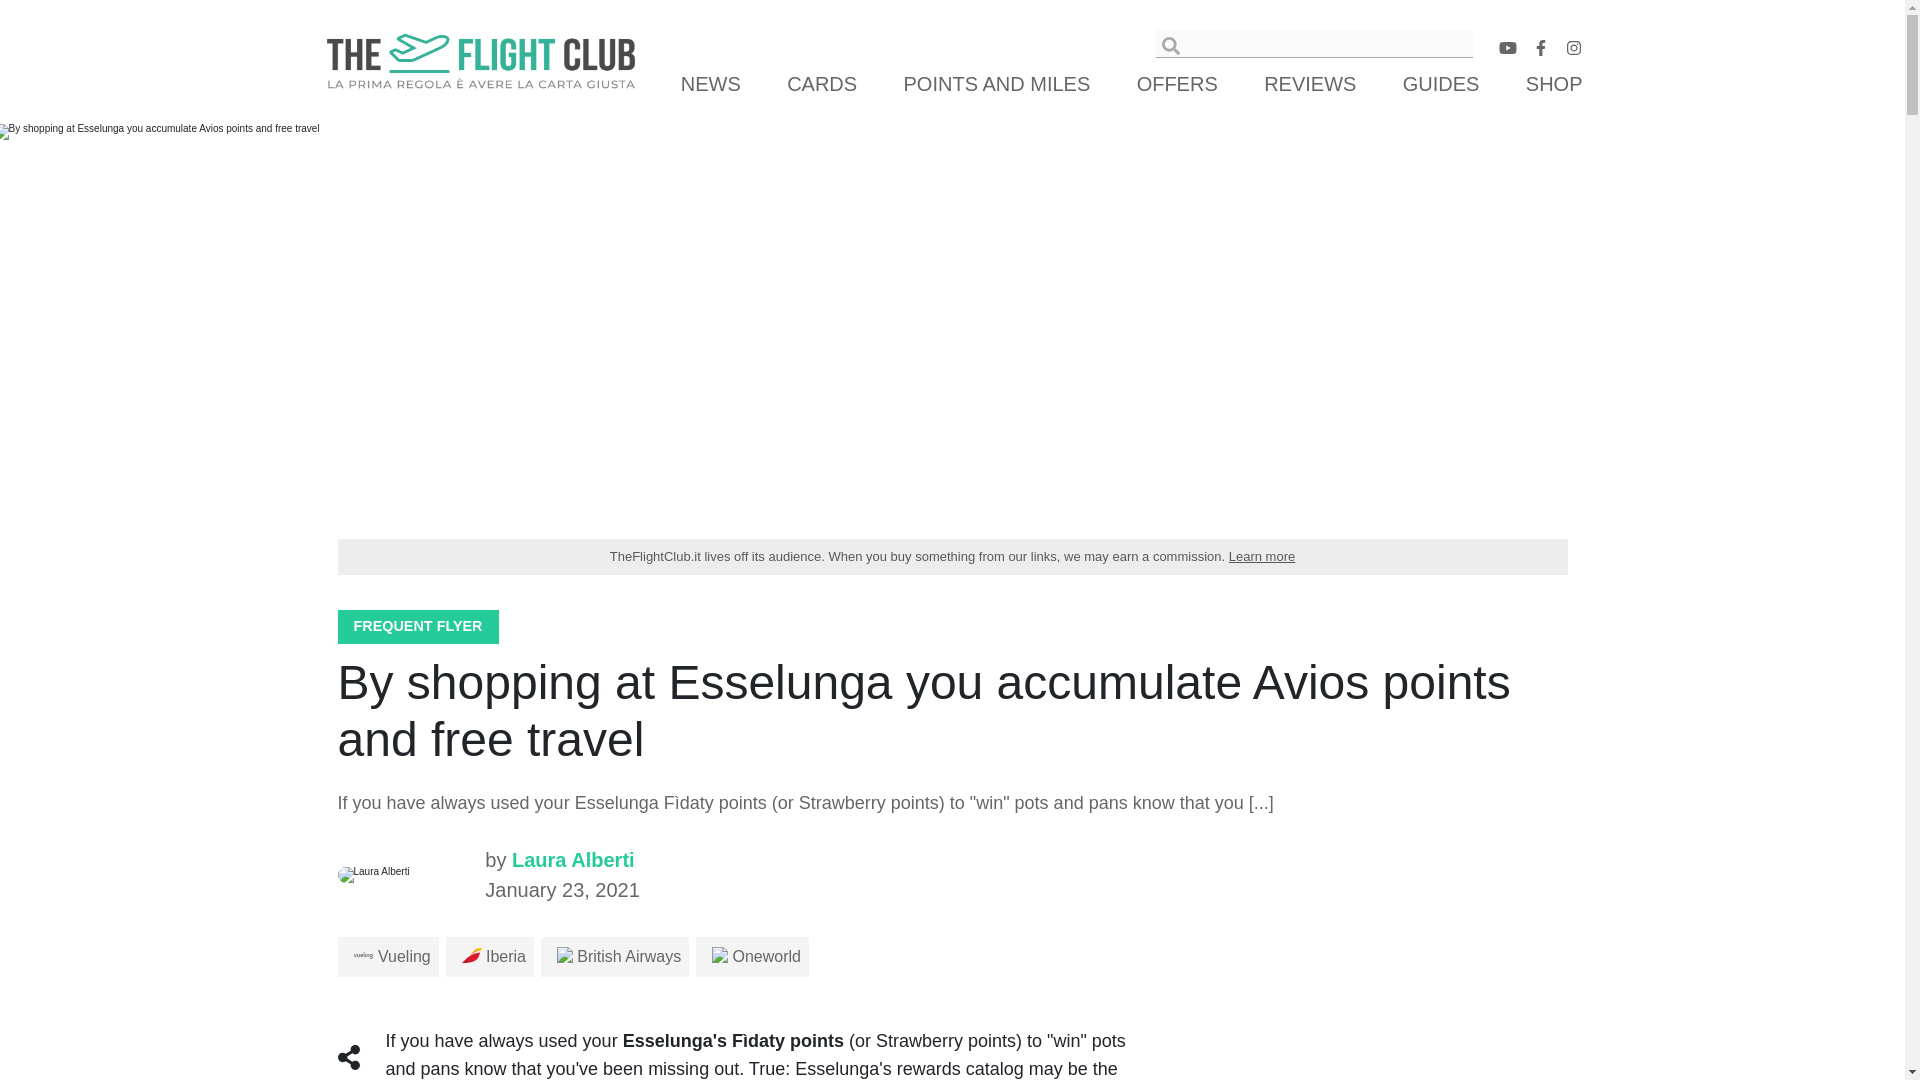 The image size is (1920, 1080). I want to click on Oneworld, so click(756, 956).